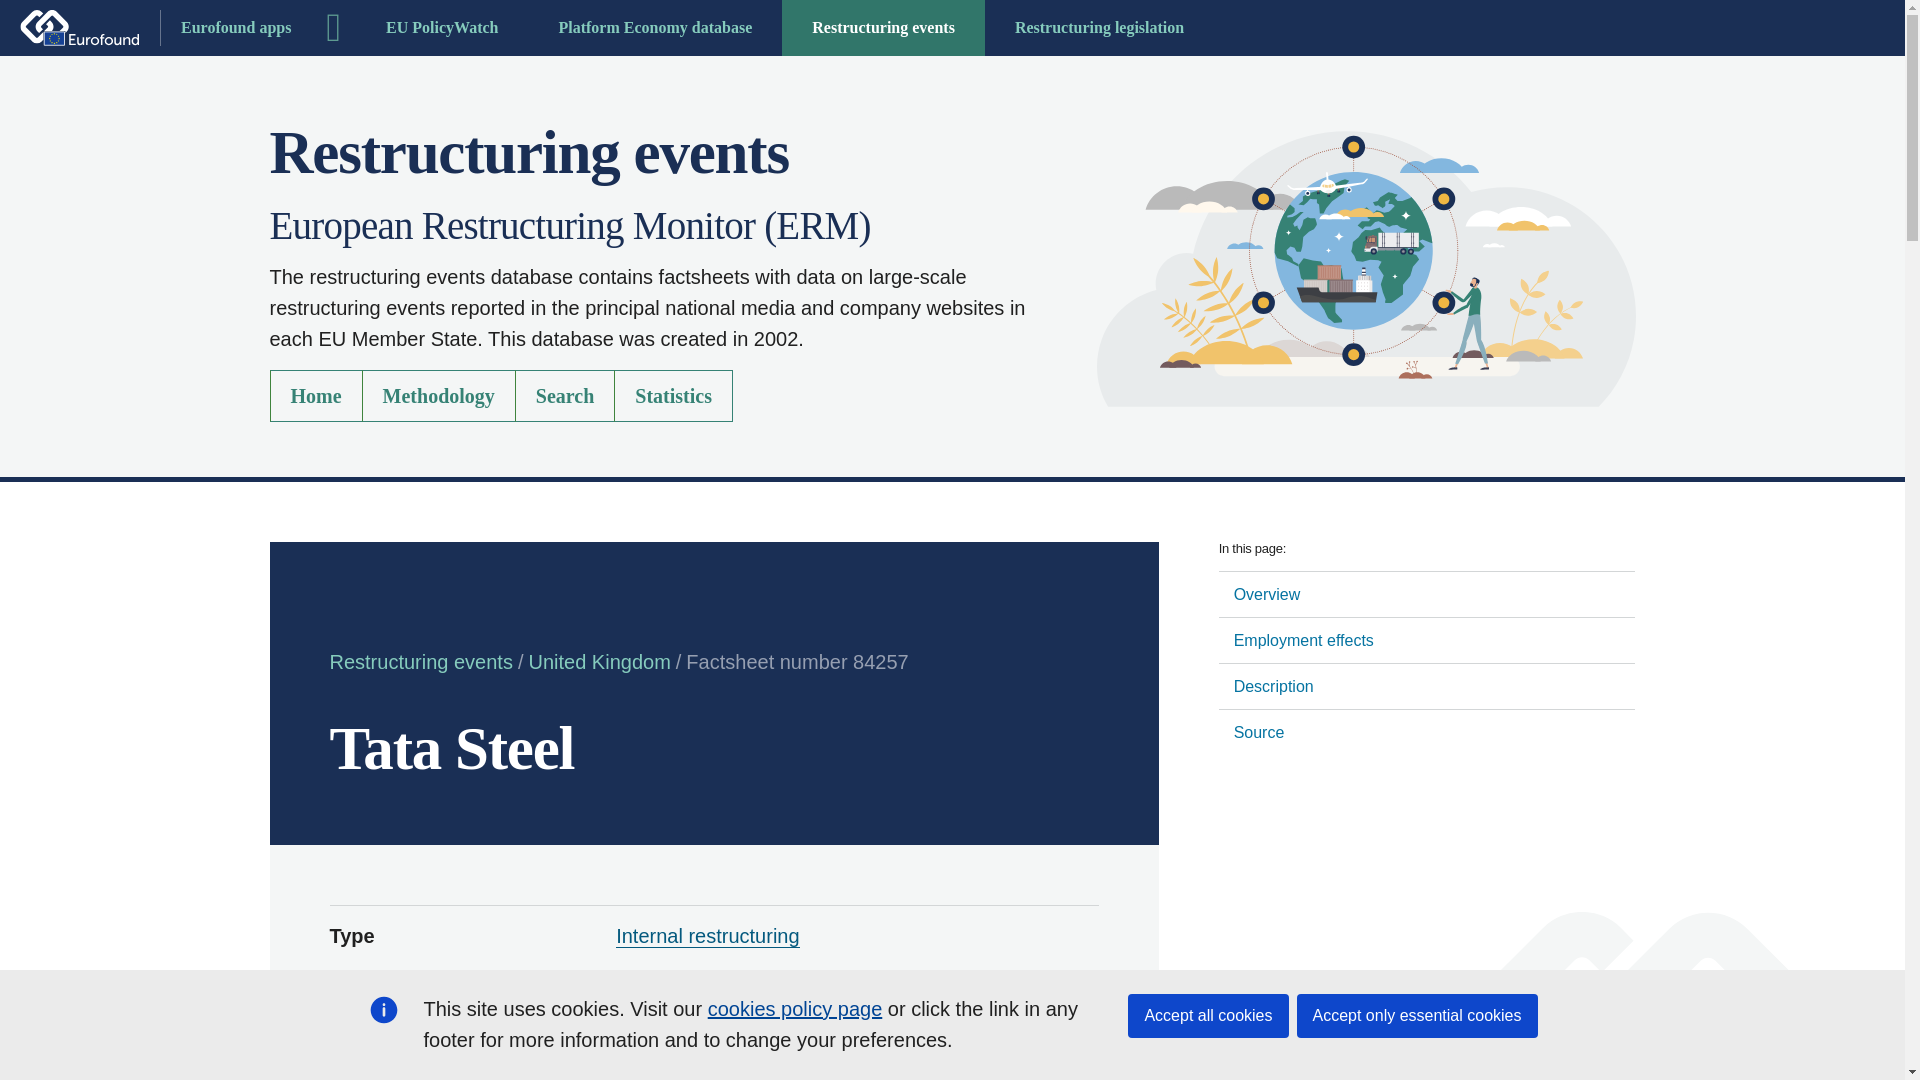  Describe the element at coordinates (156, 28) in the screenshot. I see `Eurofound apps` at that location.